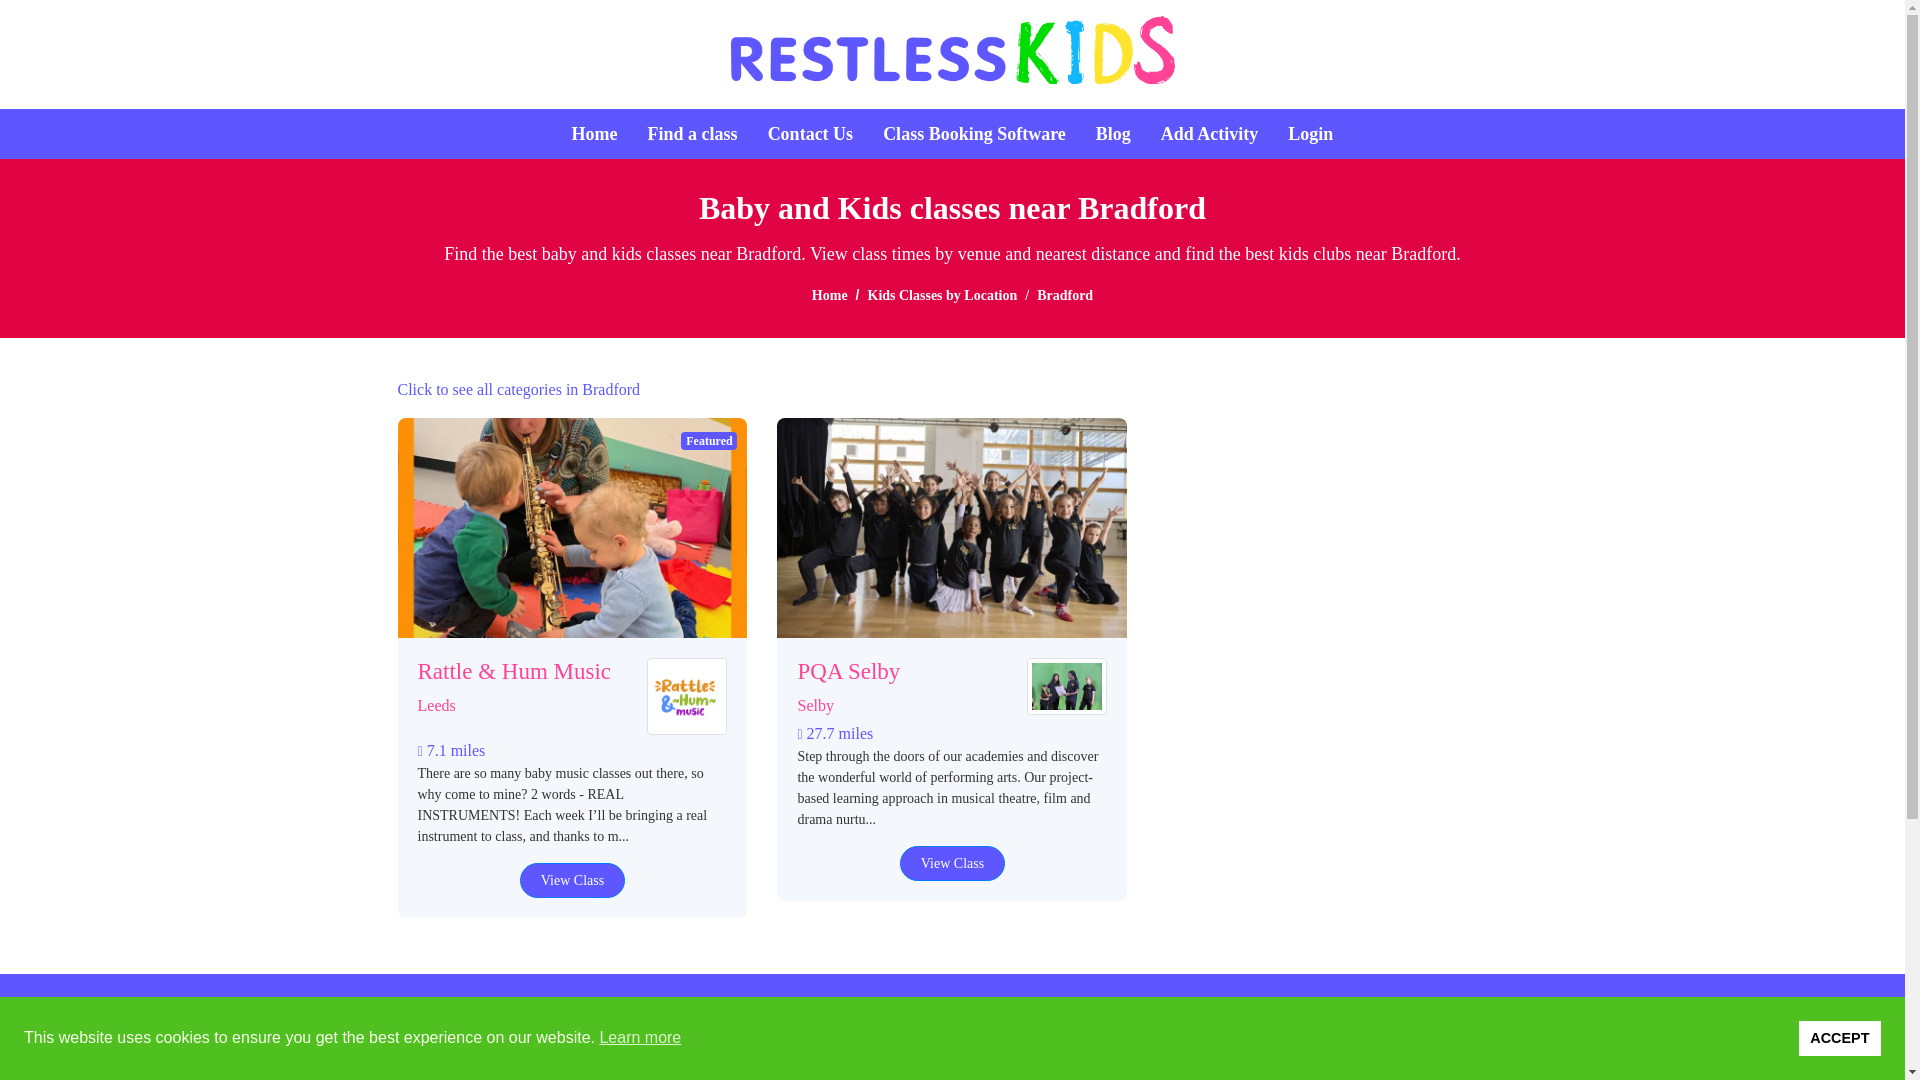  What do you see at coordinates (974, 134) in the screenshot?
I see `Class Booking Software` at bounding box center [974, 134].